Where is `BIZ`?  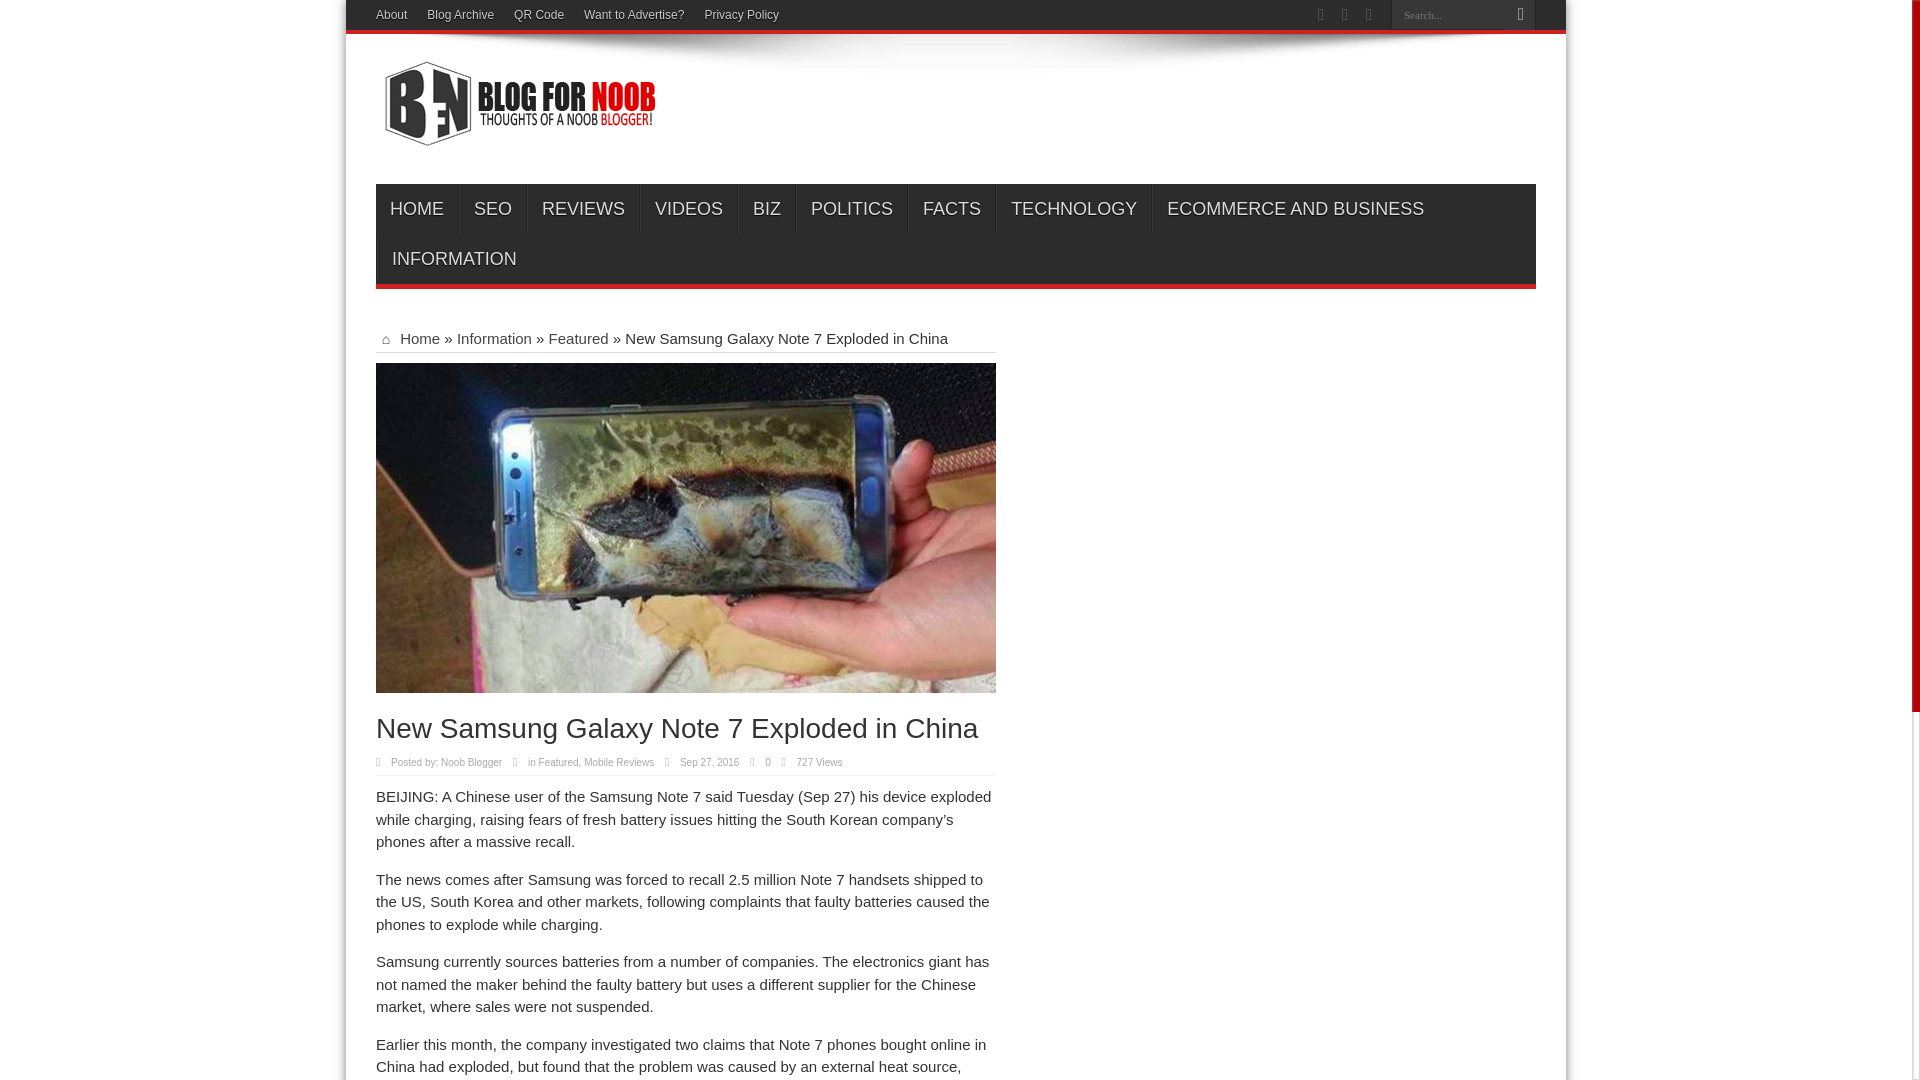 BIZ is located at coordinates (766, 208).